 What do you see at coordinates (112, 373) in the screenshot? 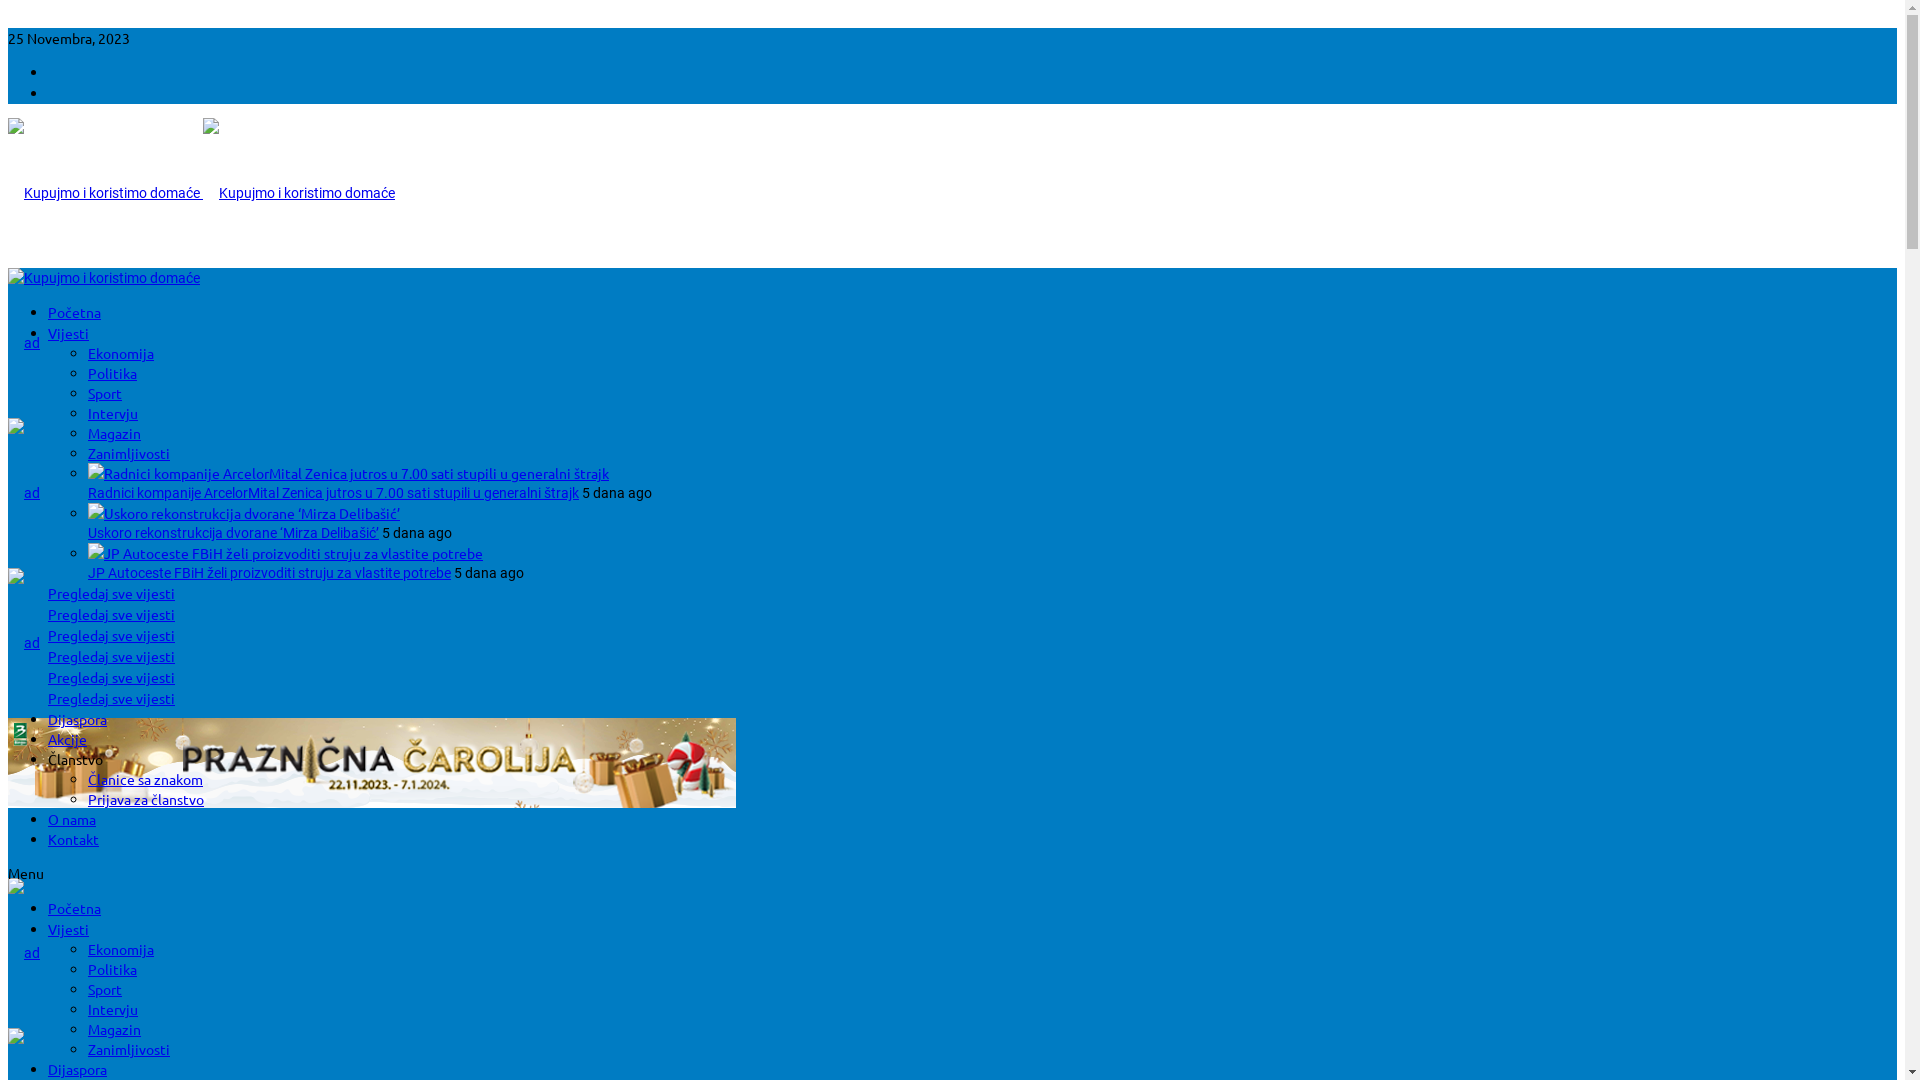
I see `Politika` at bounding box center [112, 373].